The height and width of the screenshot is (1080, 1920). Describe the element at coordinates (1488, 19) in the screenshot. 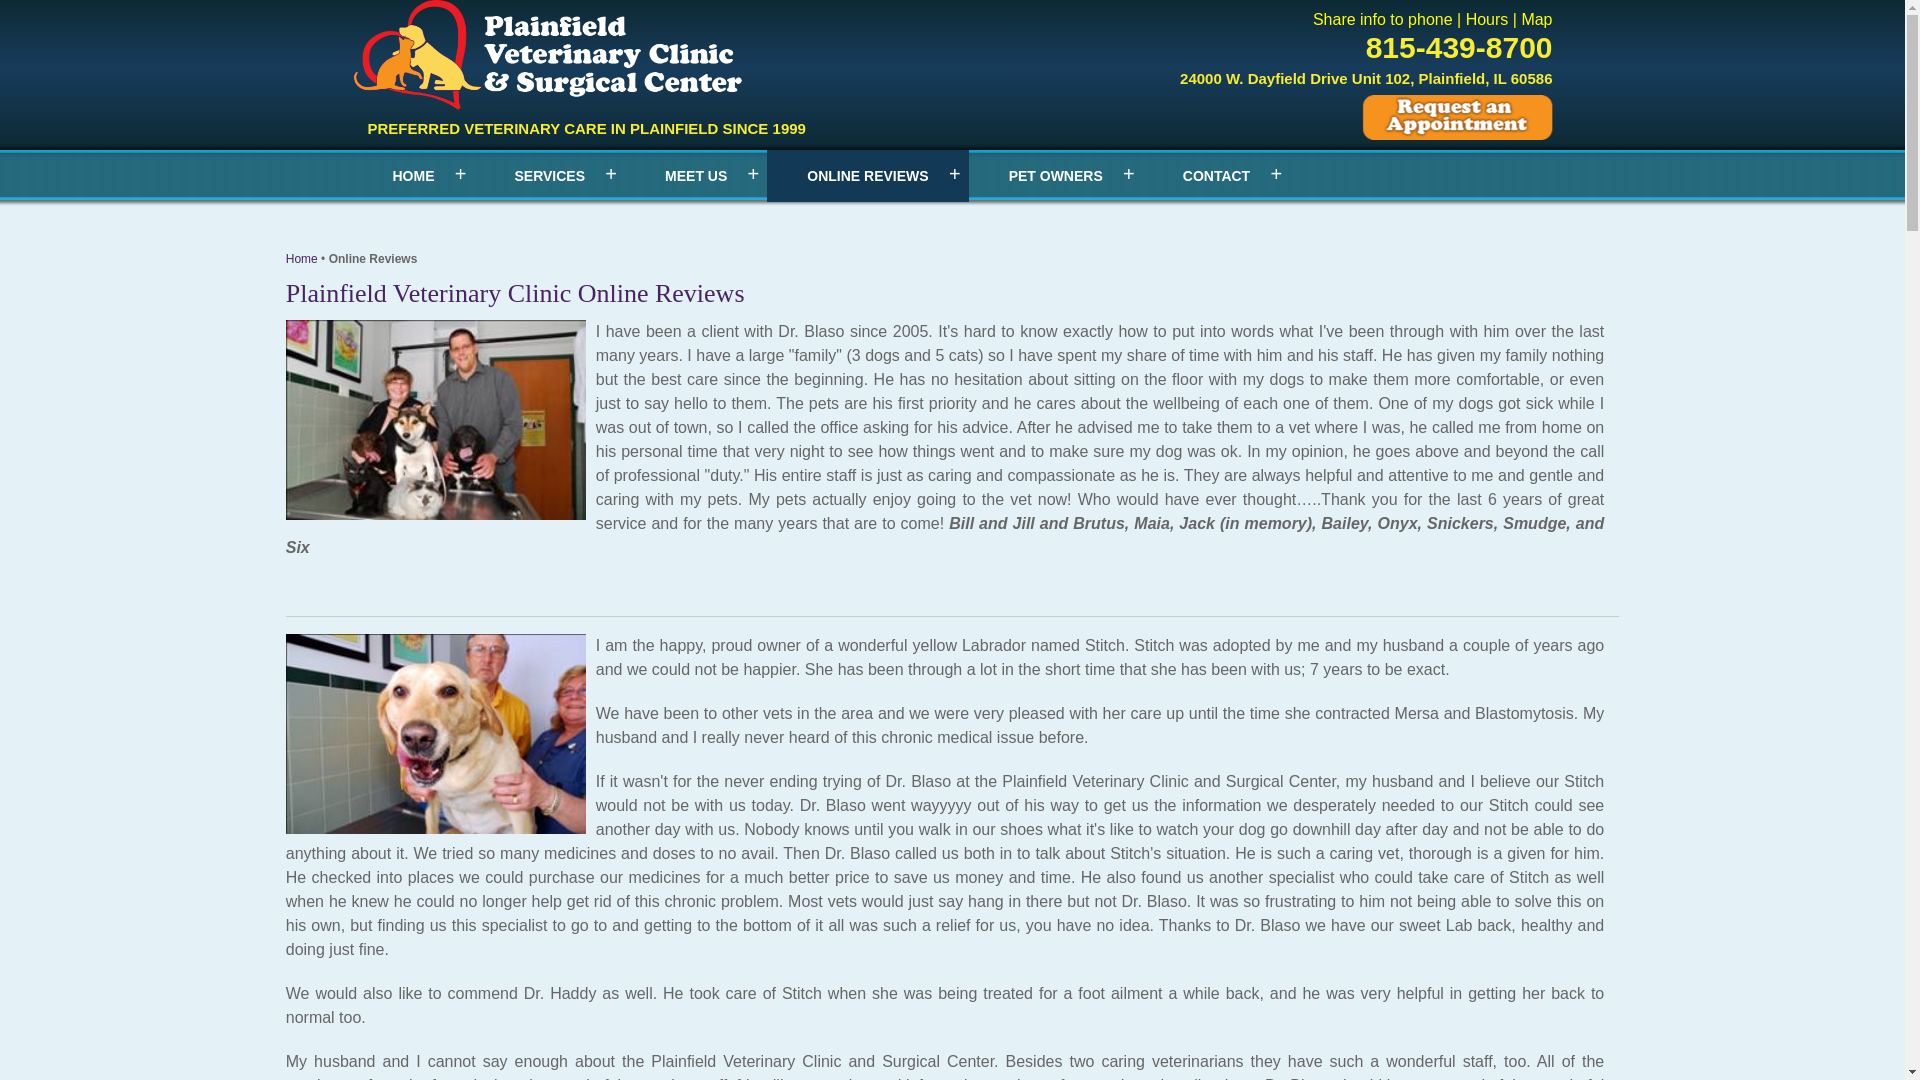

I see `Hours` at that location.